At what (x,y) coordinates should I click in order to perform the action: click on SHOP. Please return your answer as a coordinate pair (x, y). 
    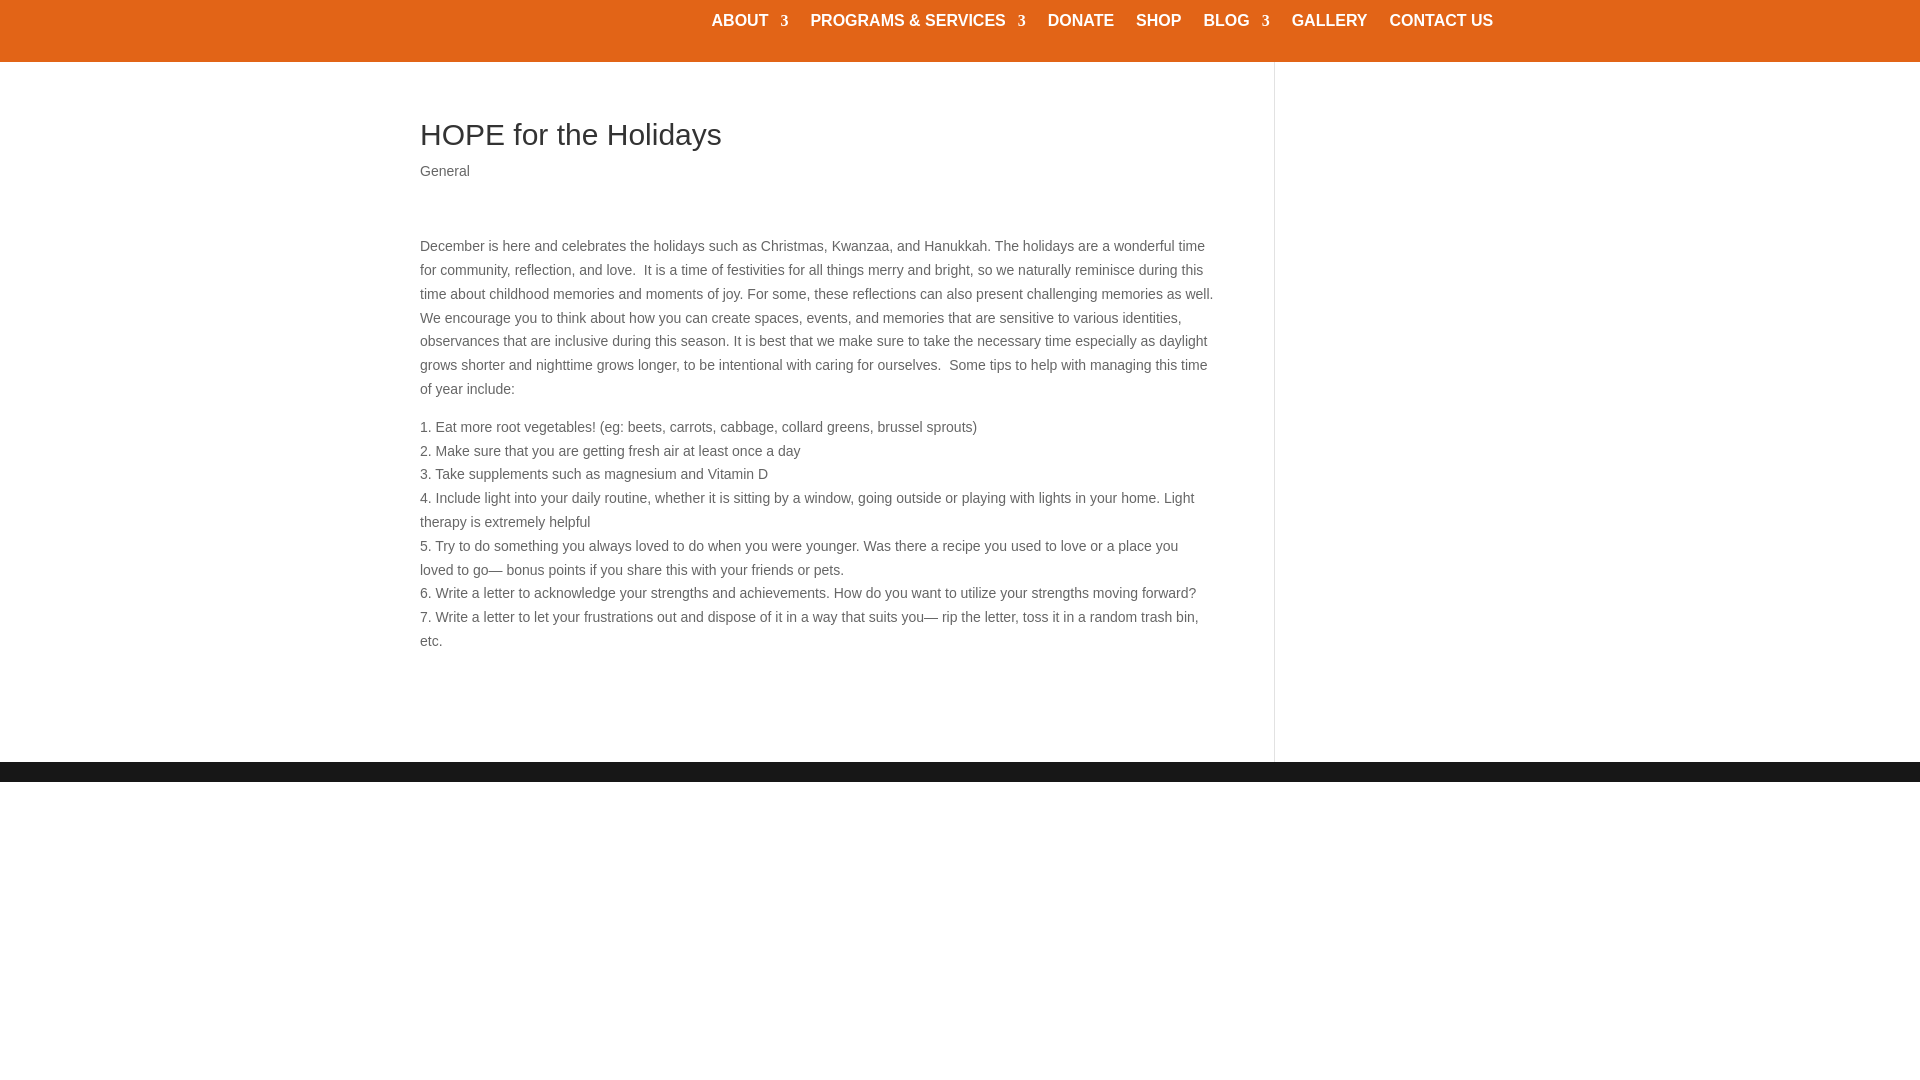
    Looking at the image, I should click on (1158, 24).